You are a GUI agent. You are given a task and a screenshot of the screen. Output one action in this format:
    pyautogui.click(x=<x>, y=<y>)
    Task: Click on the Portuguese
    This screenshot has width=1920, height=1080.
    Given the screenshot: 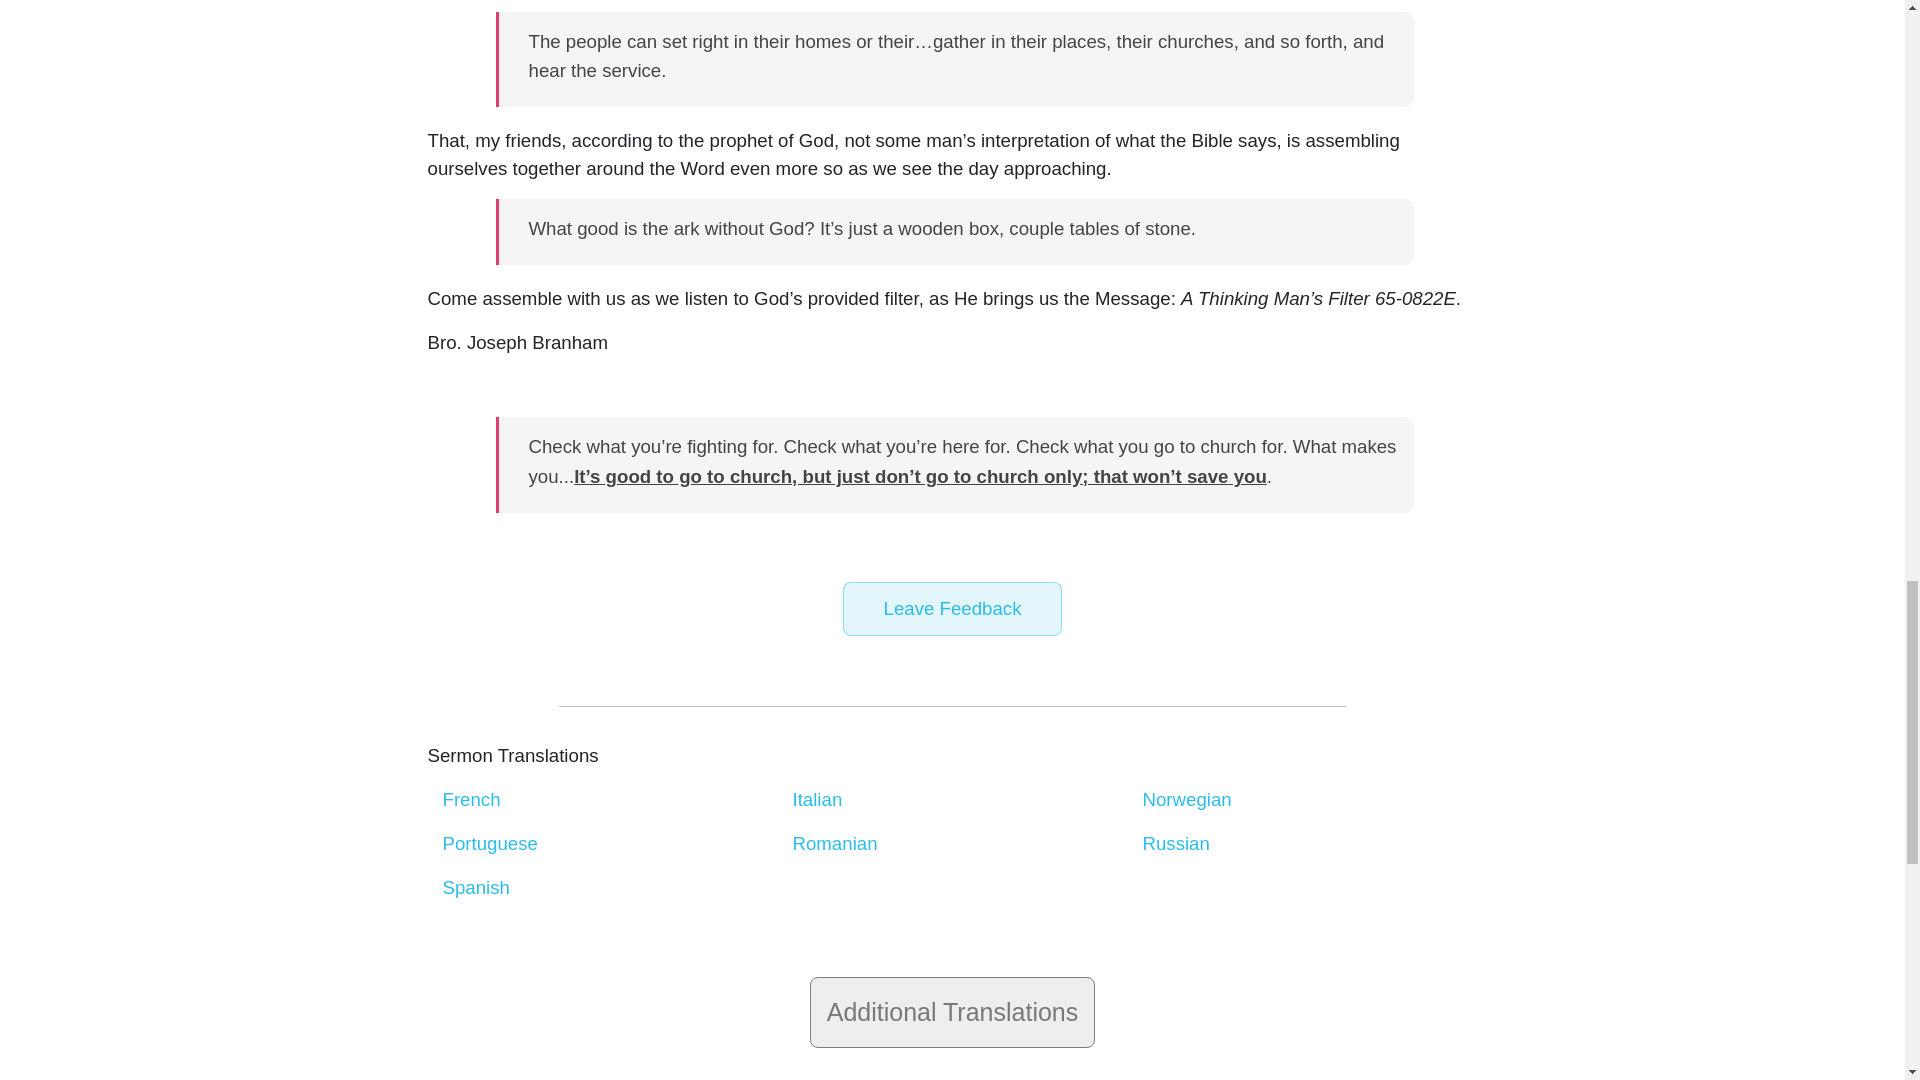 What is the action you would take?
    pyautogui.click(x=489, y=843)
    